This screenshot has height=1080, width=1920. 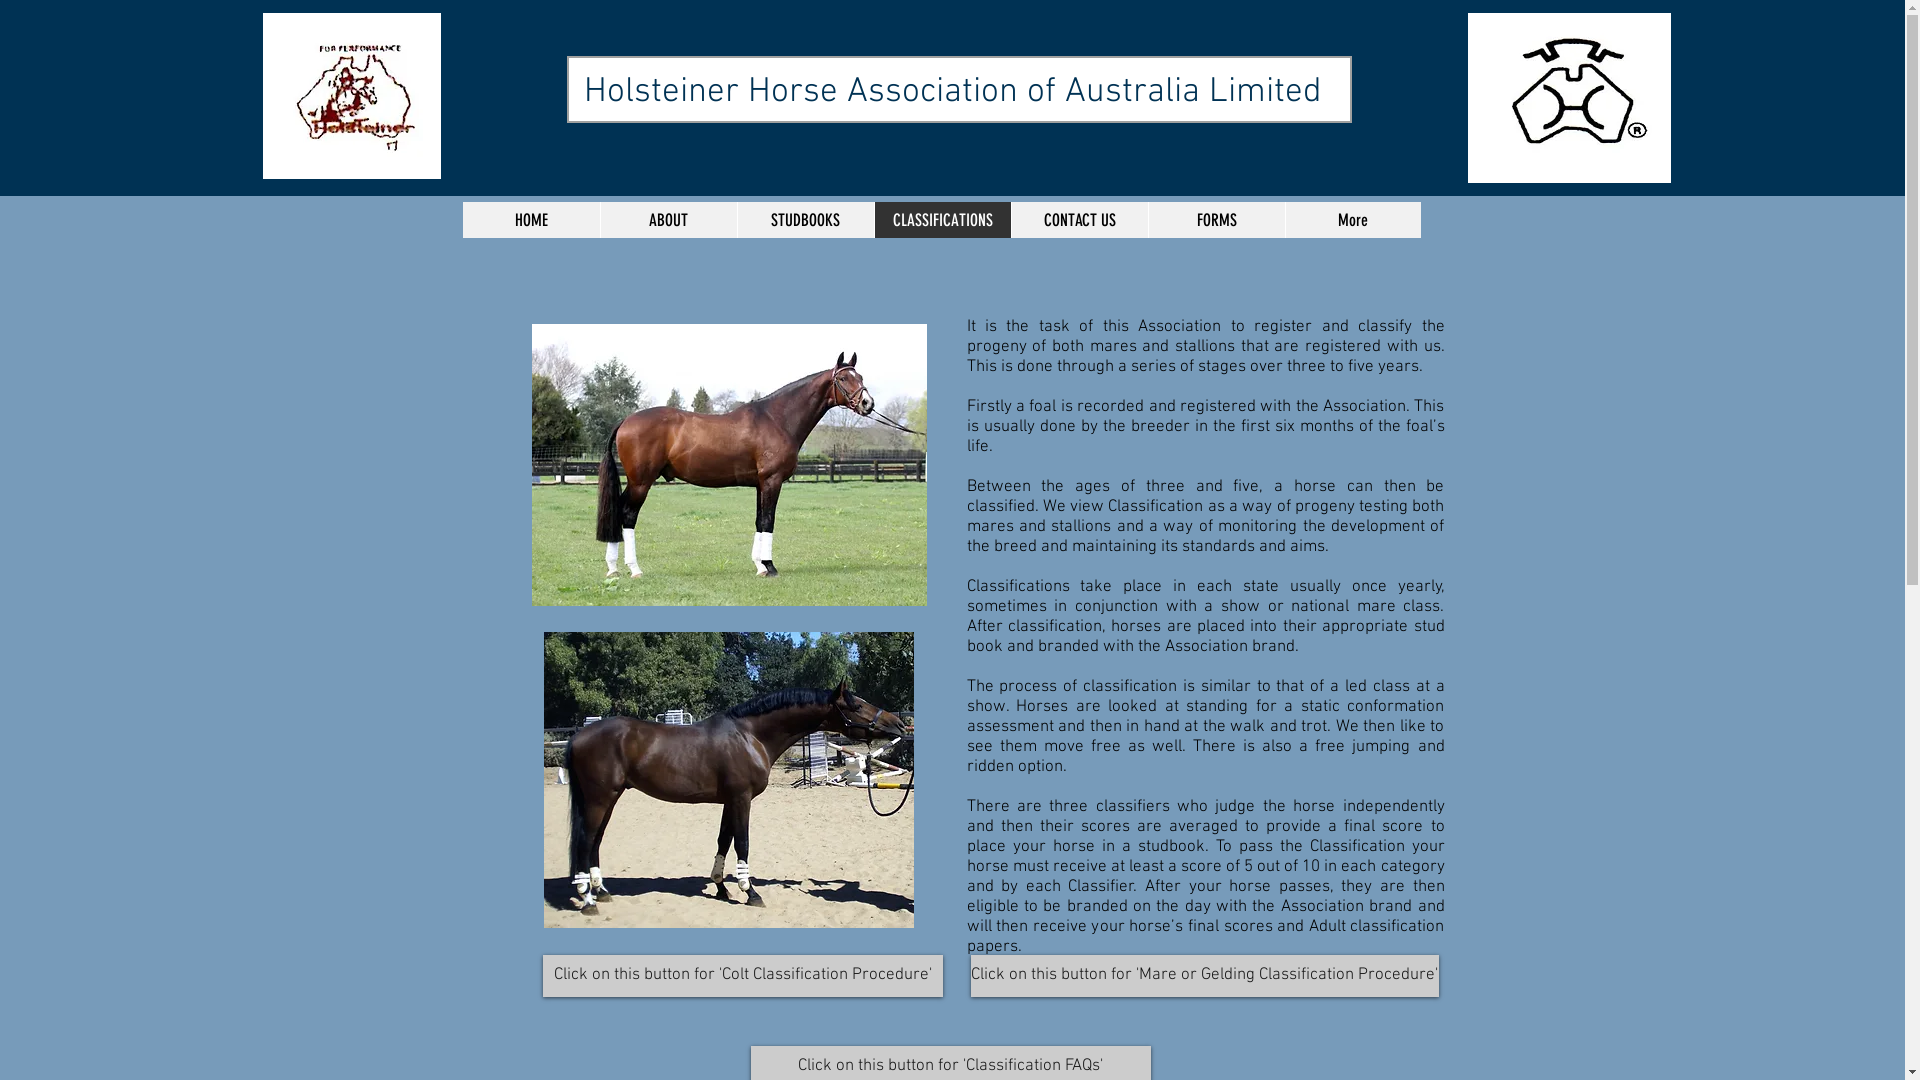 I want to click on Holsteiner Horse Association of Australia Limited, so click(x=953, y=92).